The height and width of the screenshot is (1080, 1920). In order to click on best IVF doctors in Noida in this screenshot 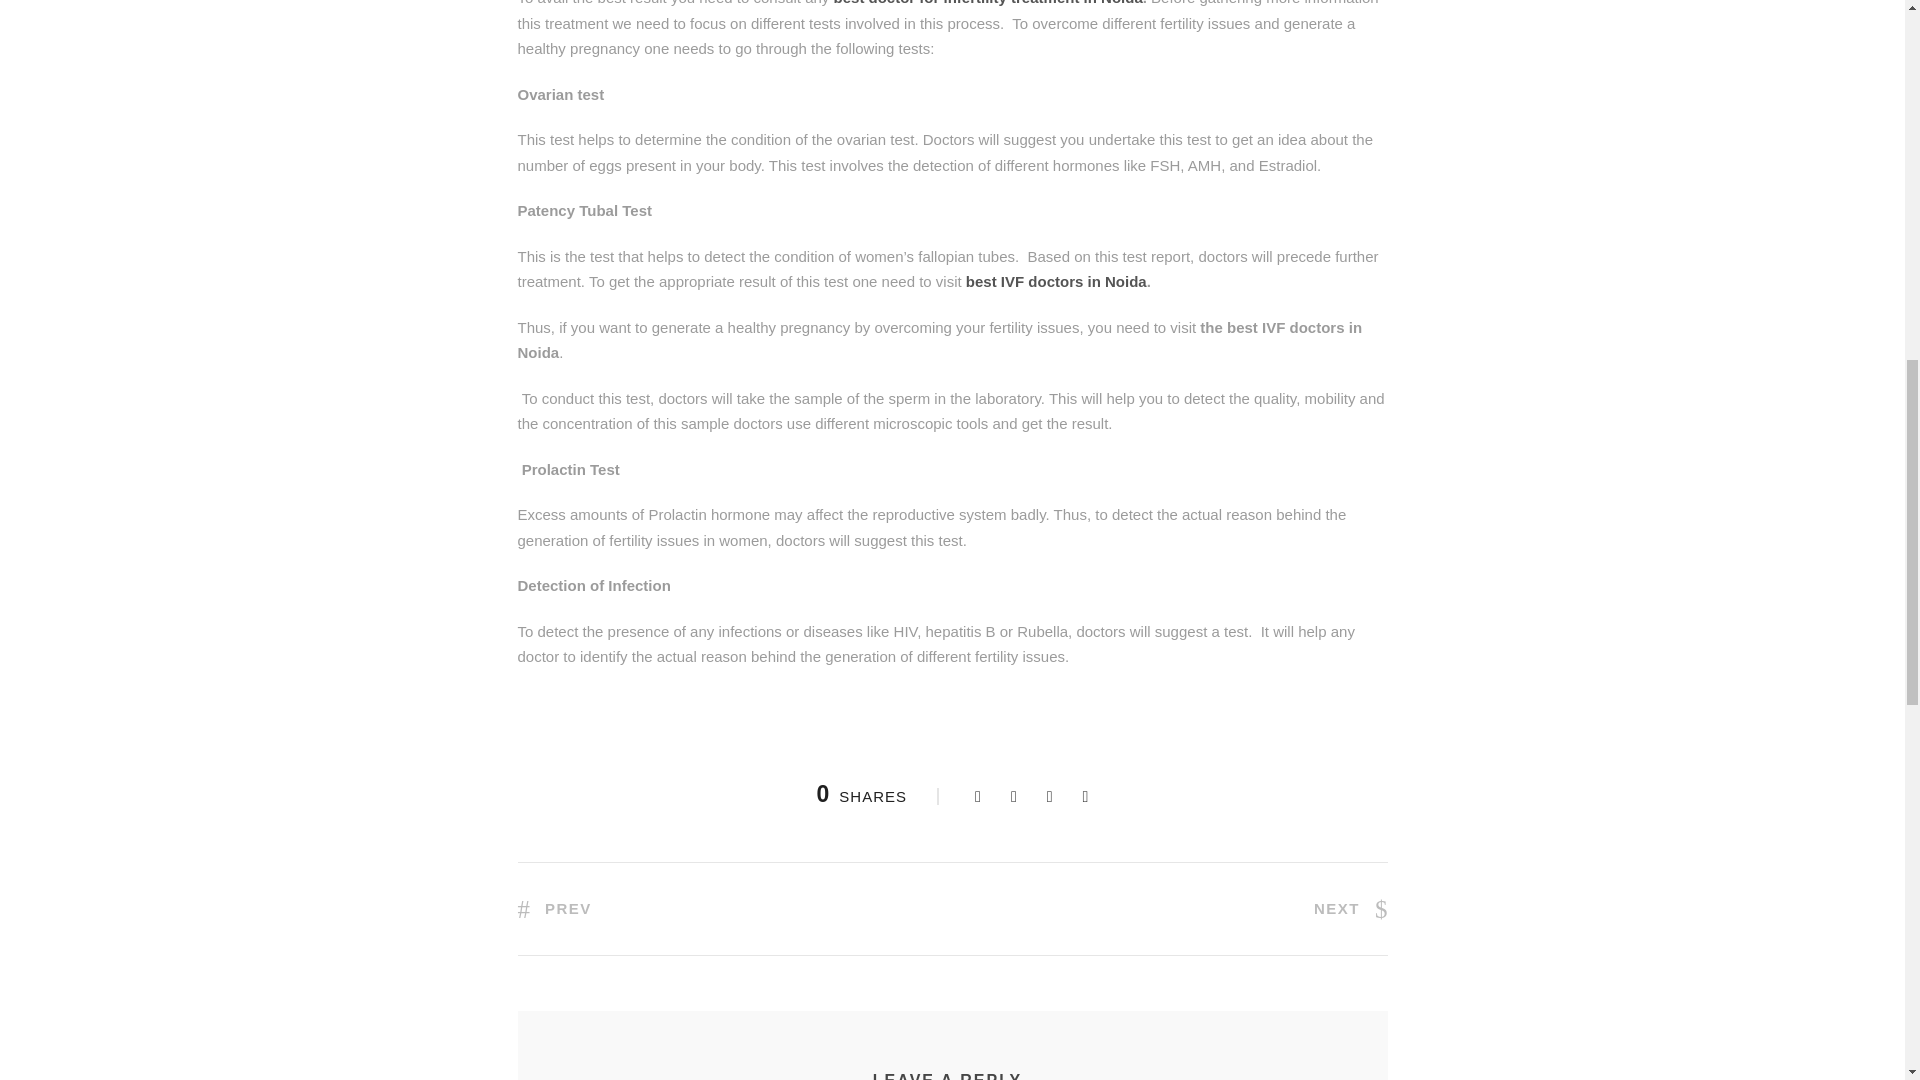, I will do `click(1056, 282)`.